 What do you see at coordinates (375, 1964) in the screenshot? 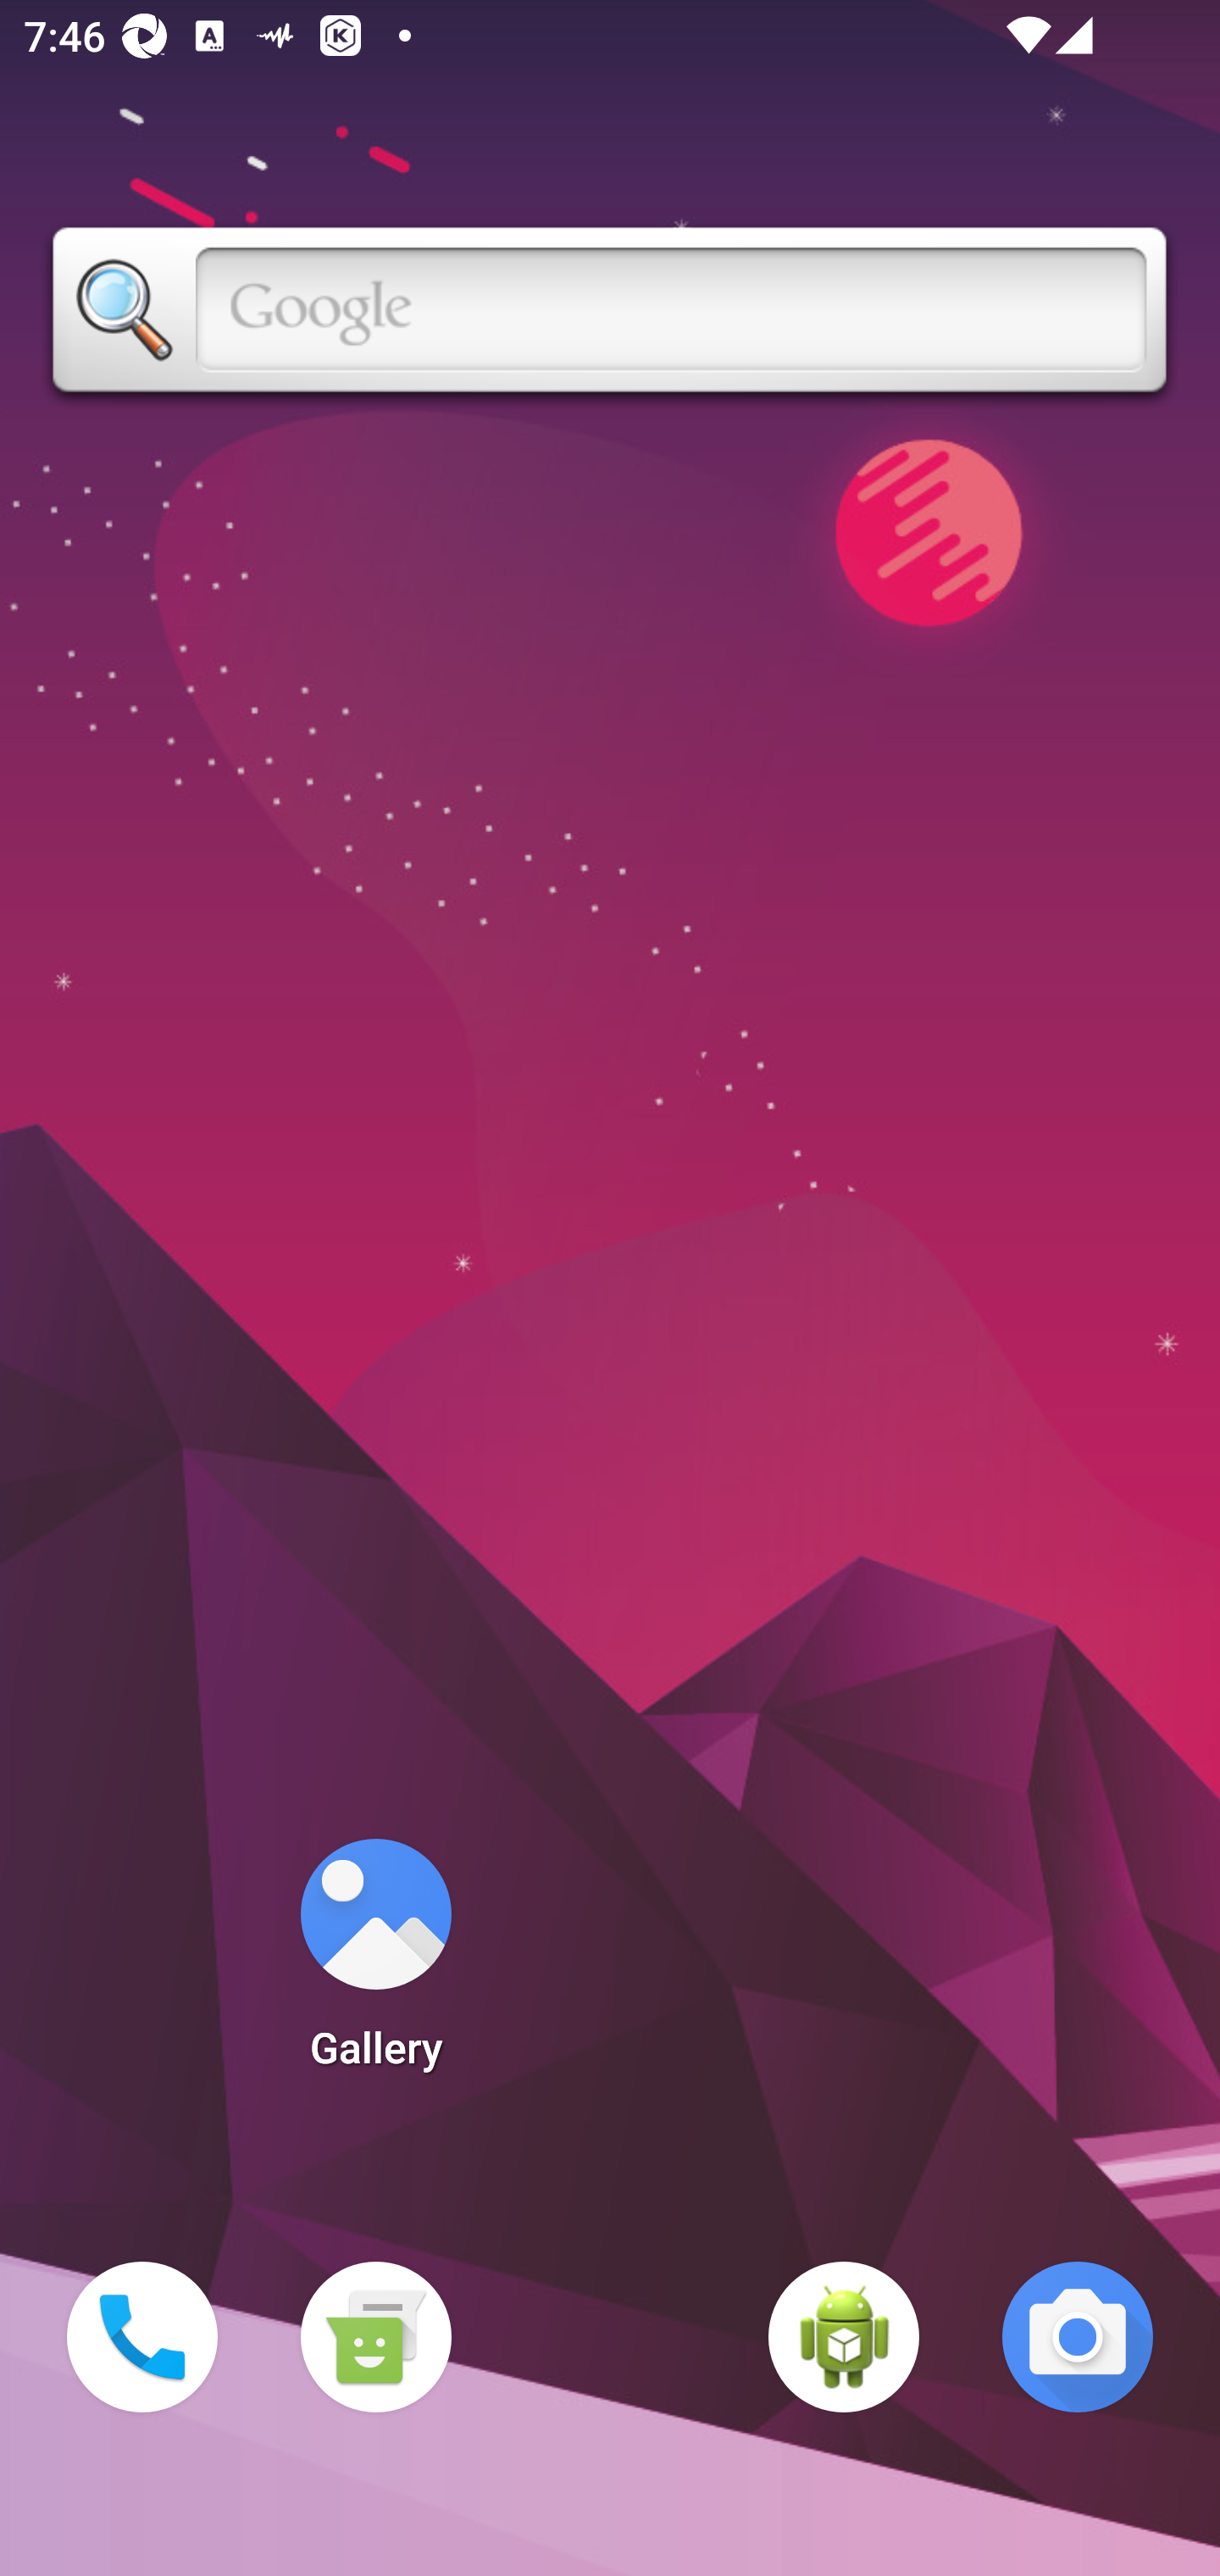
I see `Gallery` at bounding box center [375, 1964].